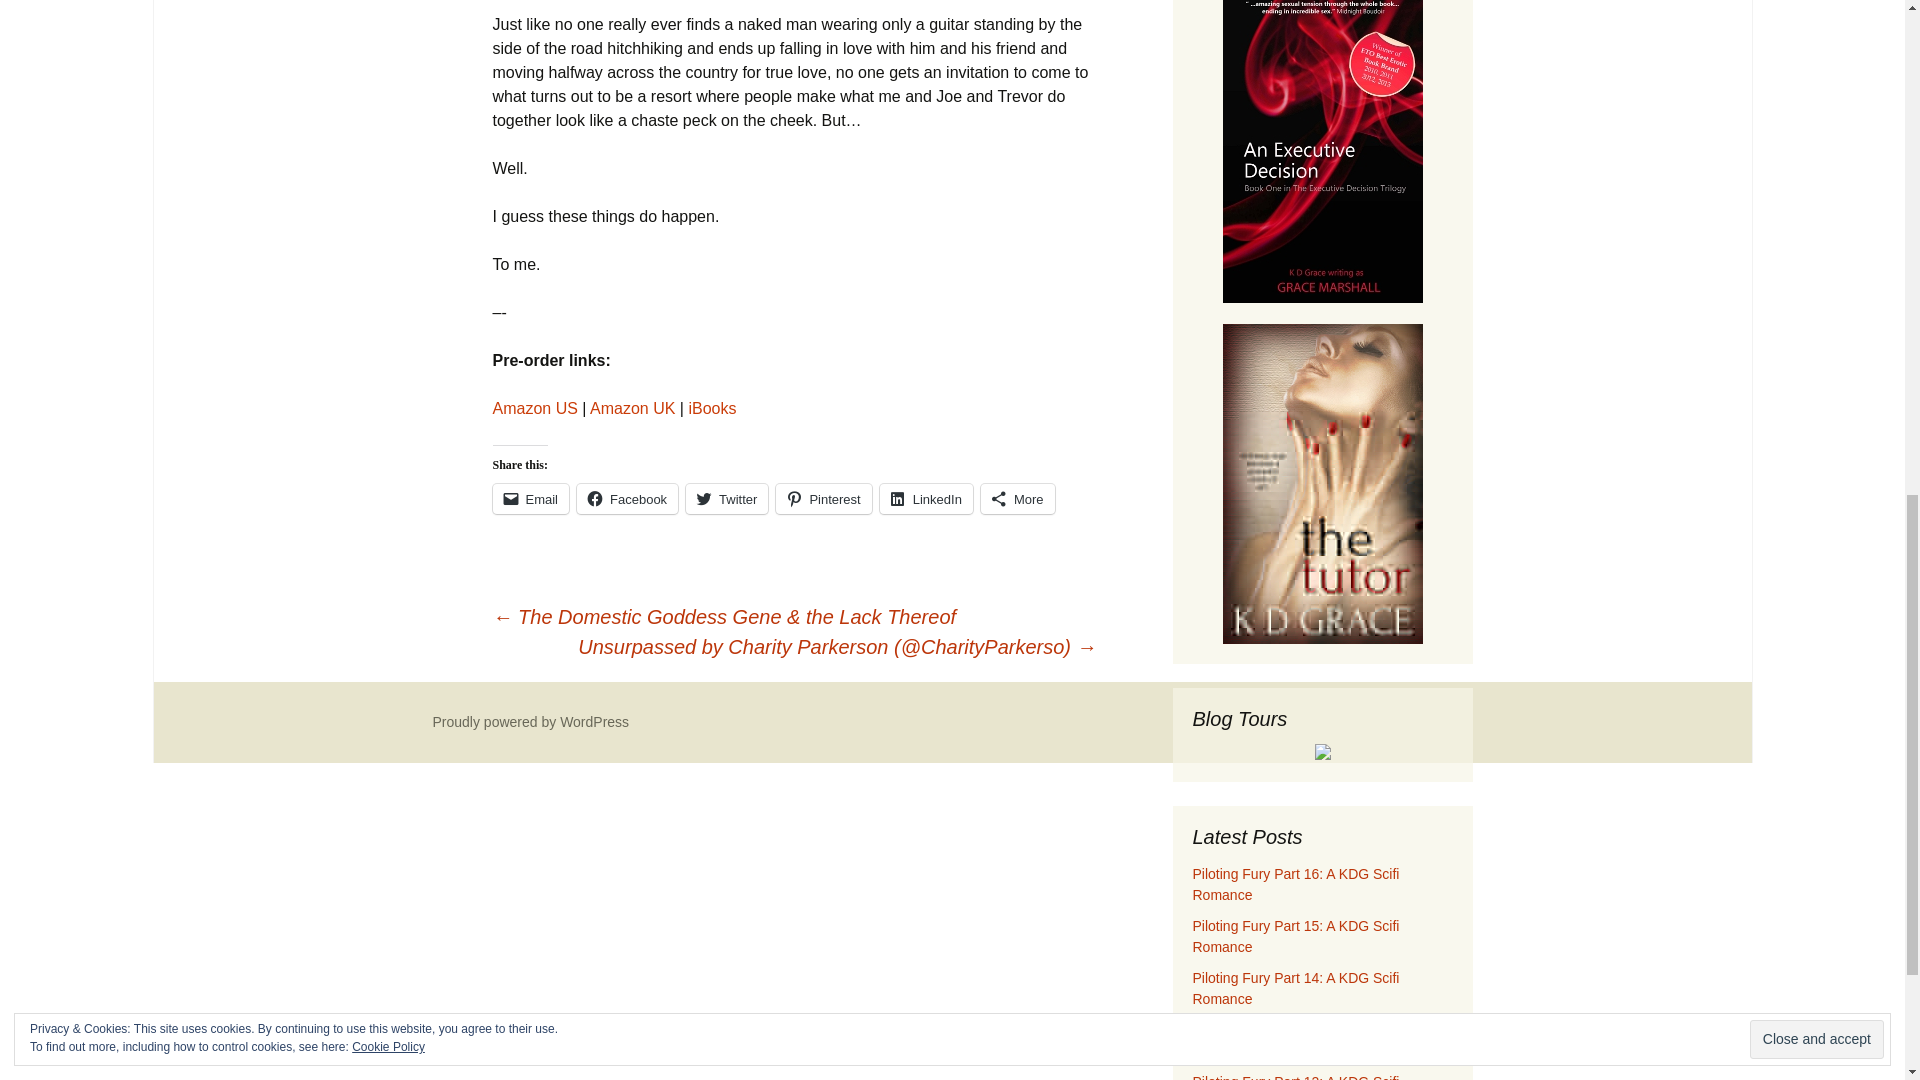 This screenshot has width=1920, height=1080. Describe the element at coordinates (627, 498) in the screenshot. I see `Click to share on Facebook` at that location.